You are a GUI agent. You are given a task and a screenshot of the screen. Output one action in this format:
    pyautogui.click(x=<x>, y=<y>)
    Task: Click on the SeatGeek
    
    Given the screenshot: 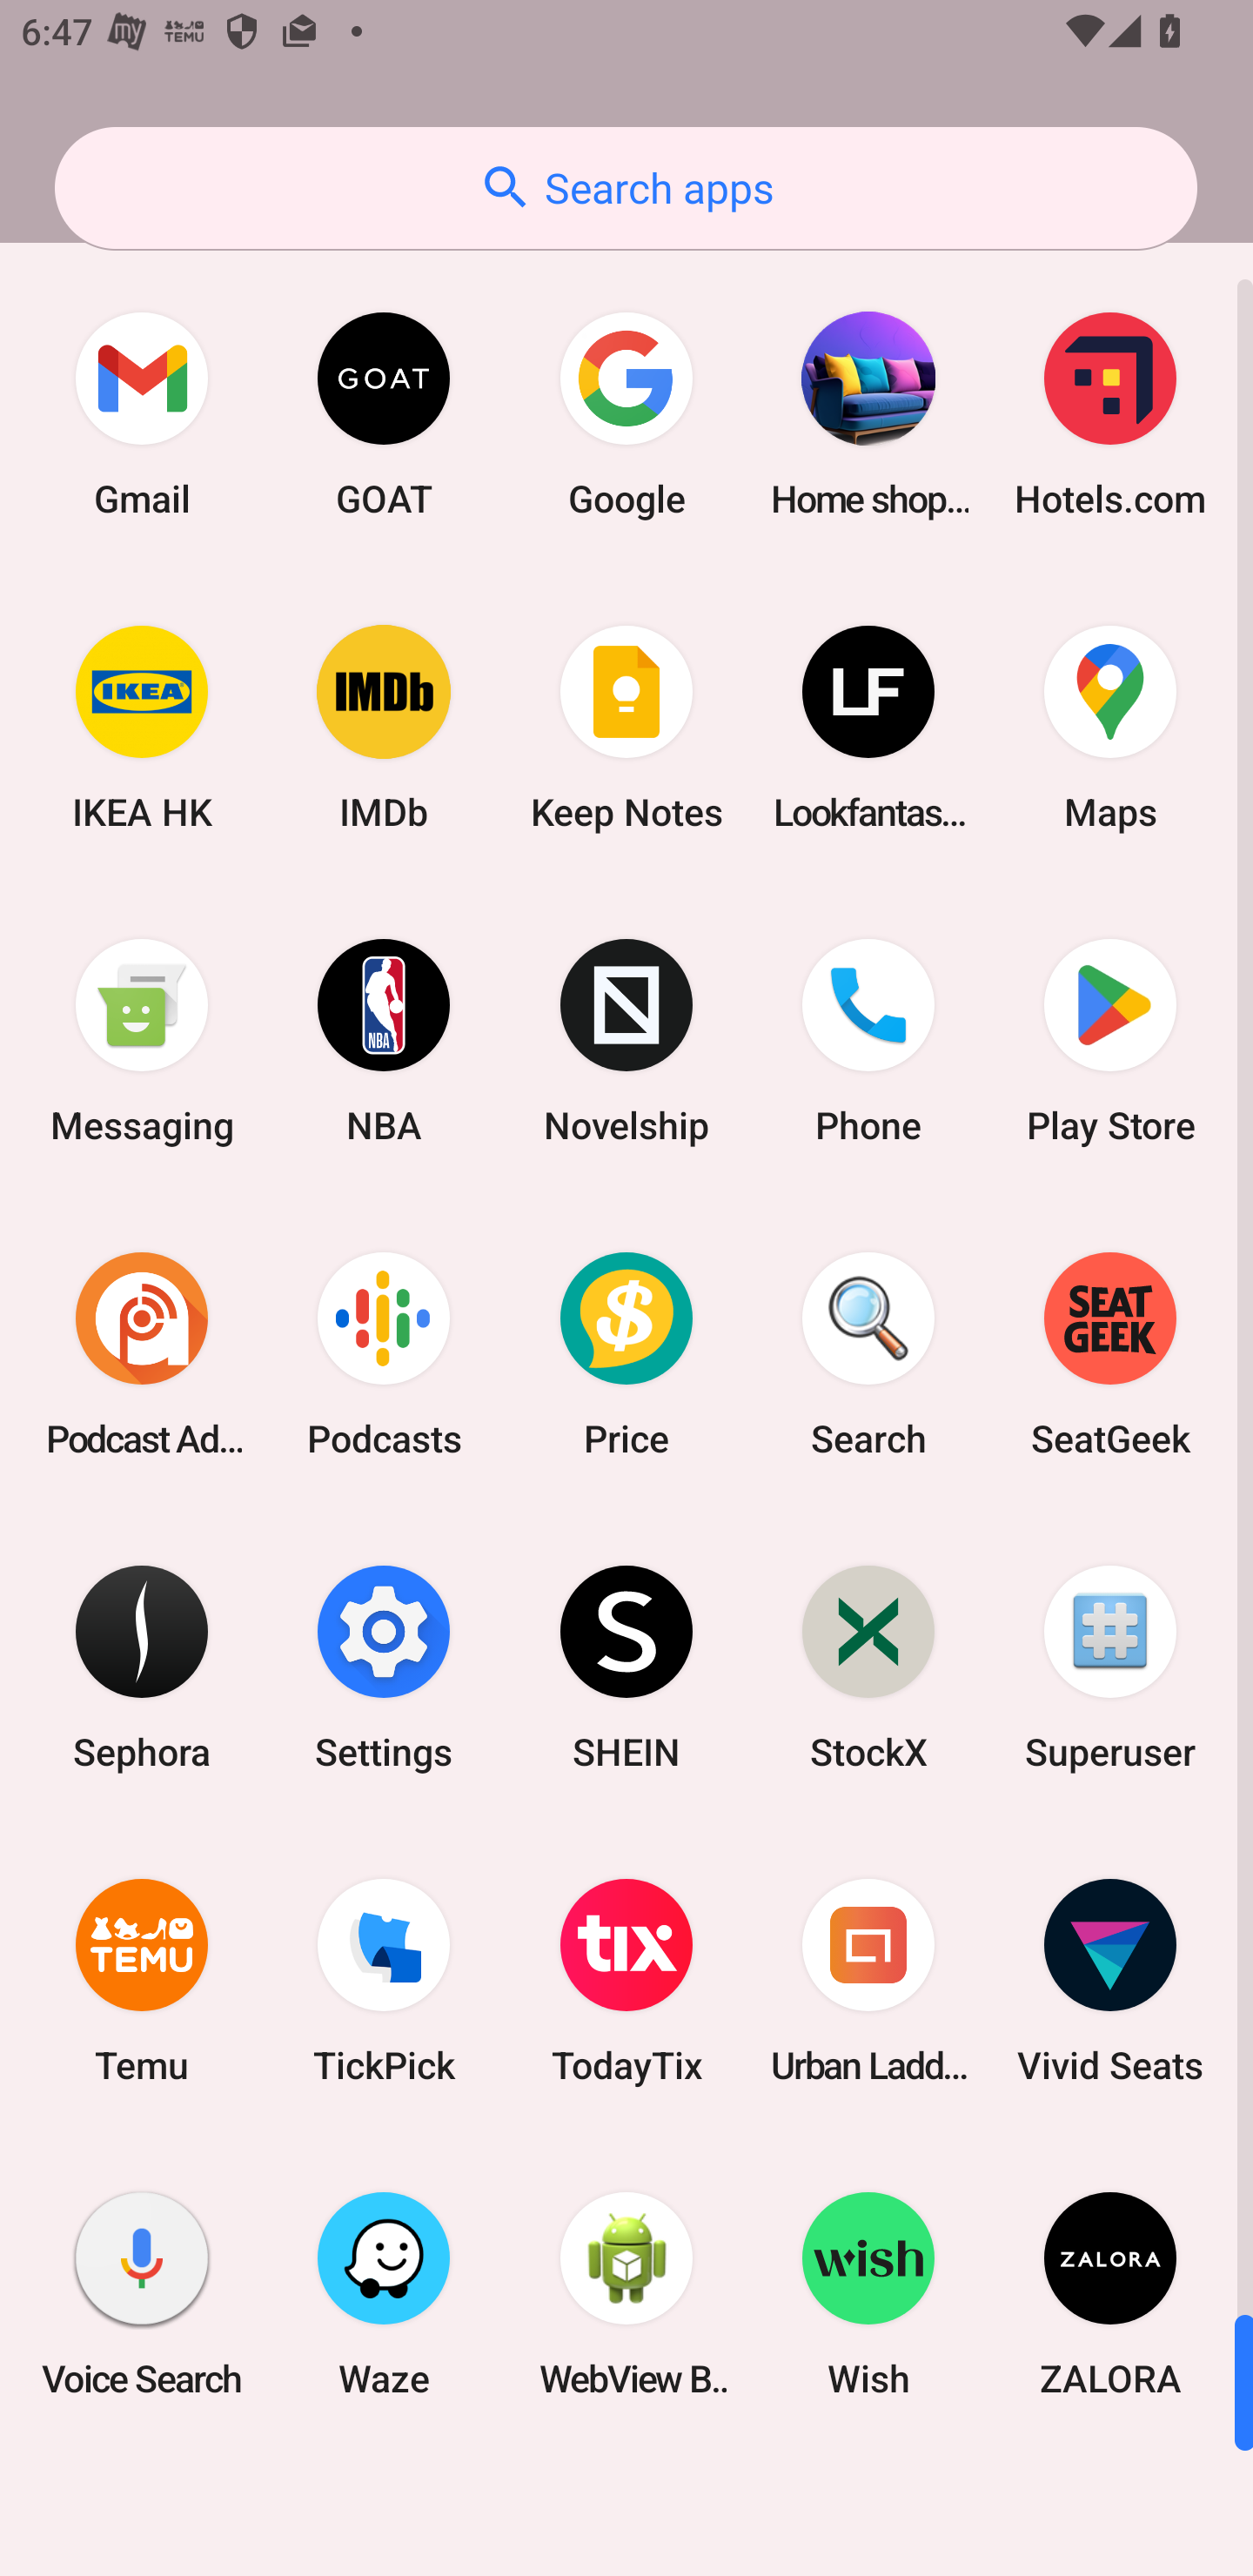 What is the action you would take?
    pyautogui.click(x=1110, y=1353)
    